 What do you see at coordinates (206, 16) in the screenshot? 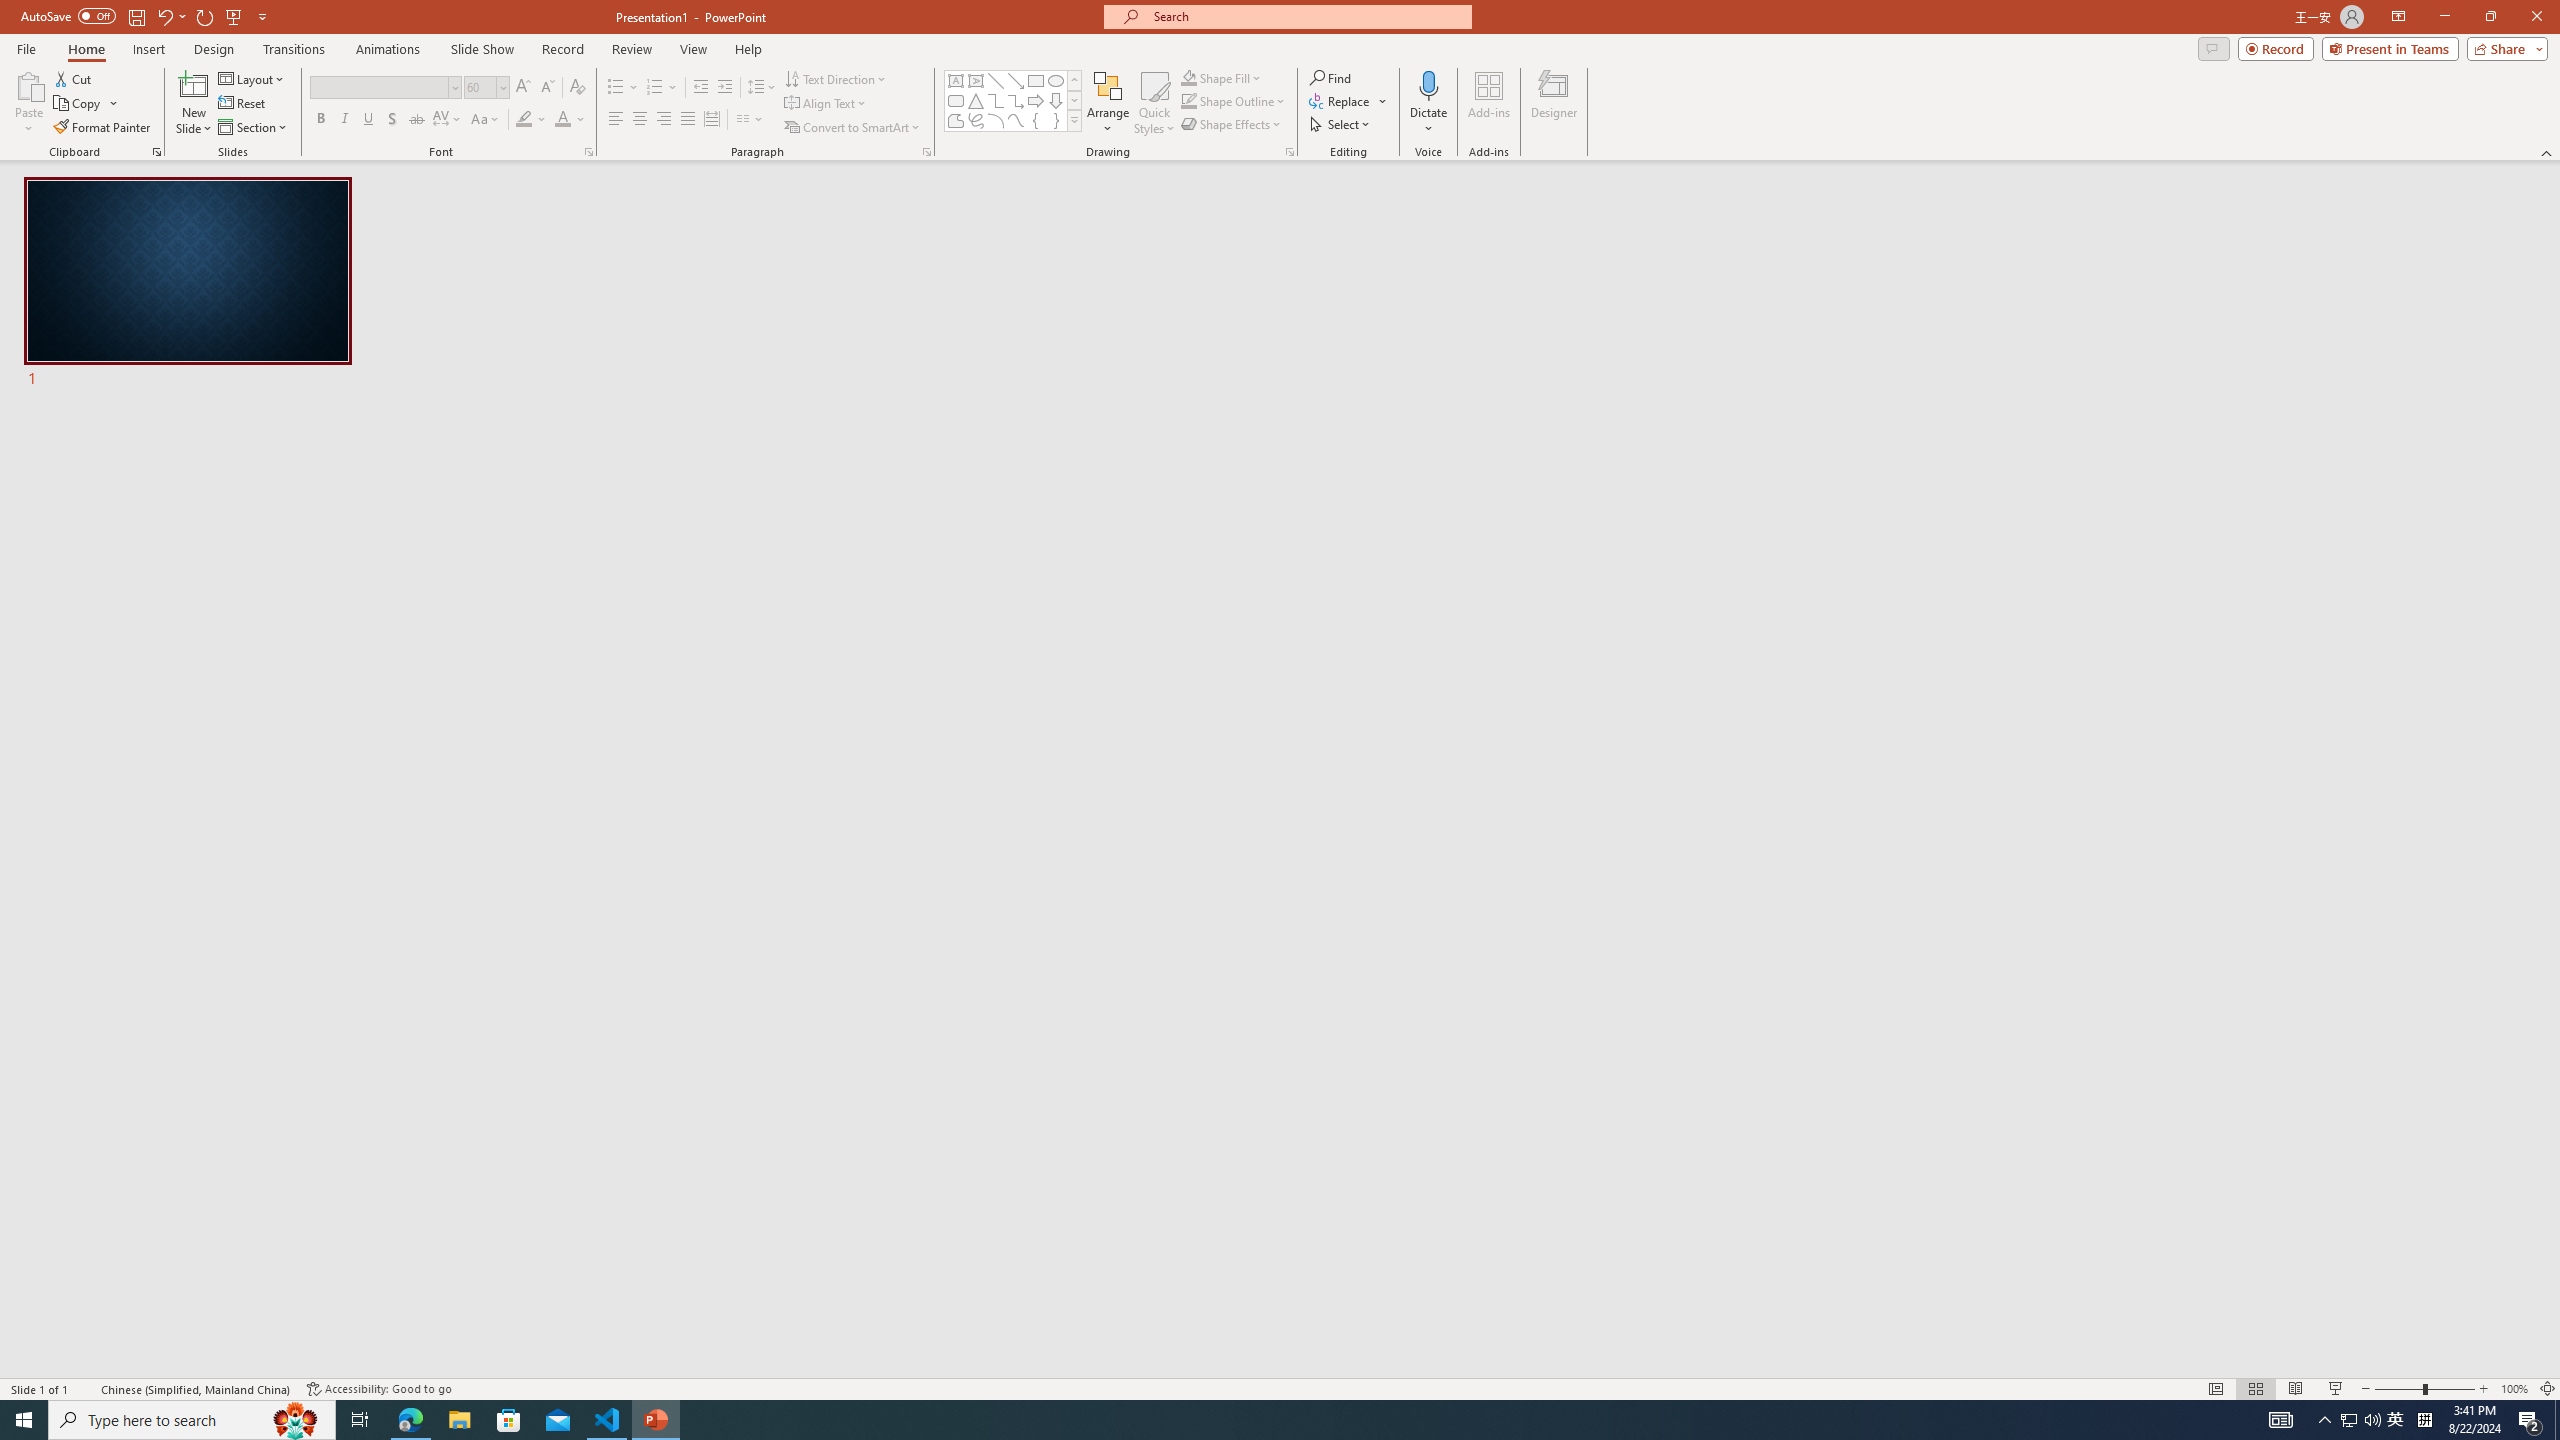
I see `Redo` at bounding box center [206, 16].